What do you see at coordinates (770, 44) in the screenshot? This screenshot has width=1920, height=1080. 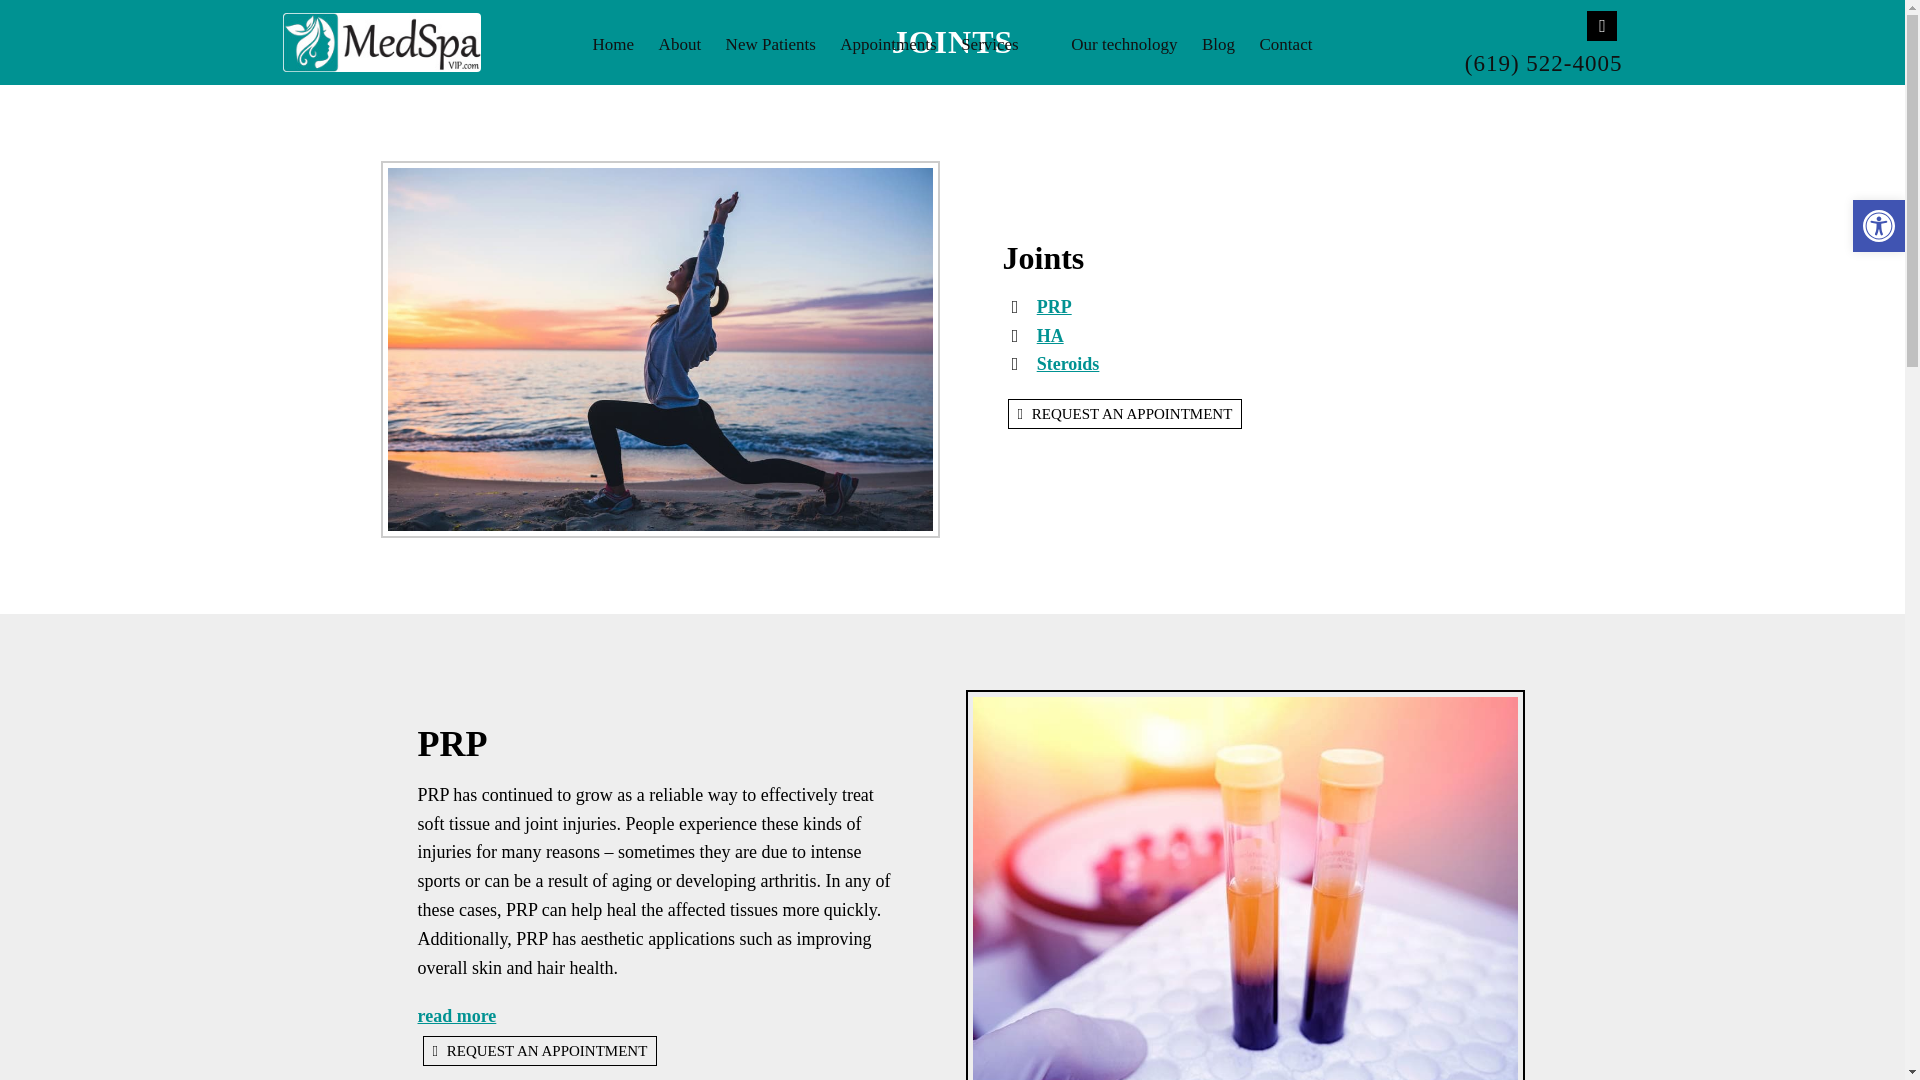 I see `New Patients` at bounding box center [770, 44].